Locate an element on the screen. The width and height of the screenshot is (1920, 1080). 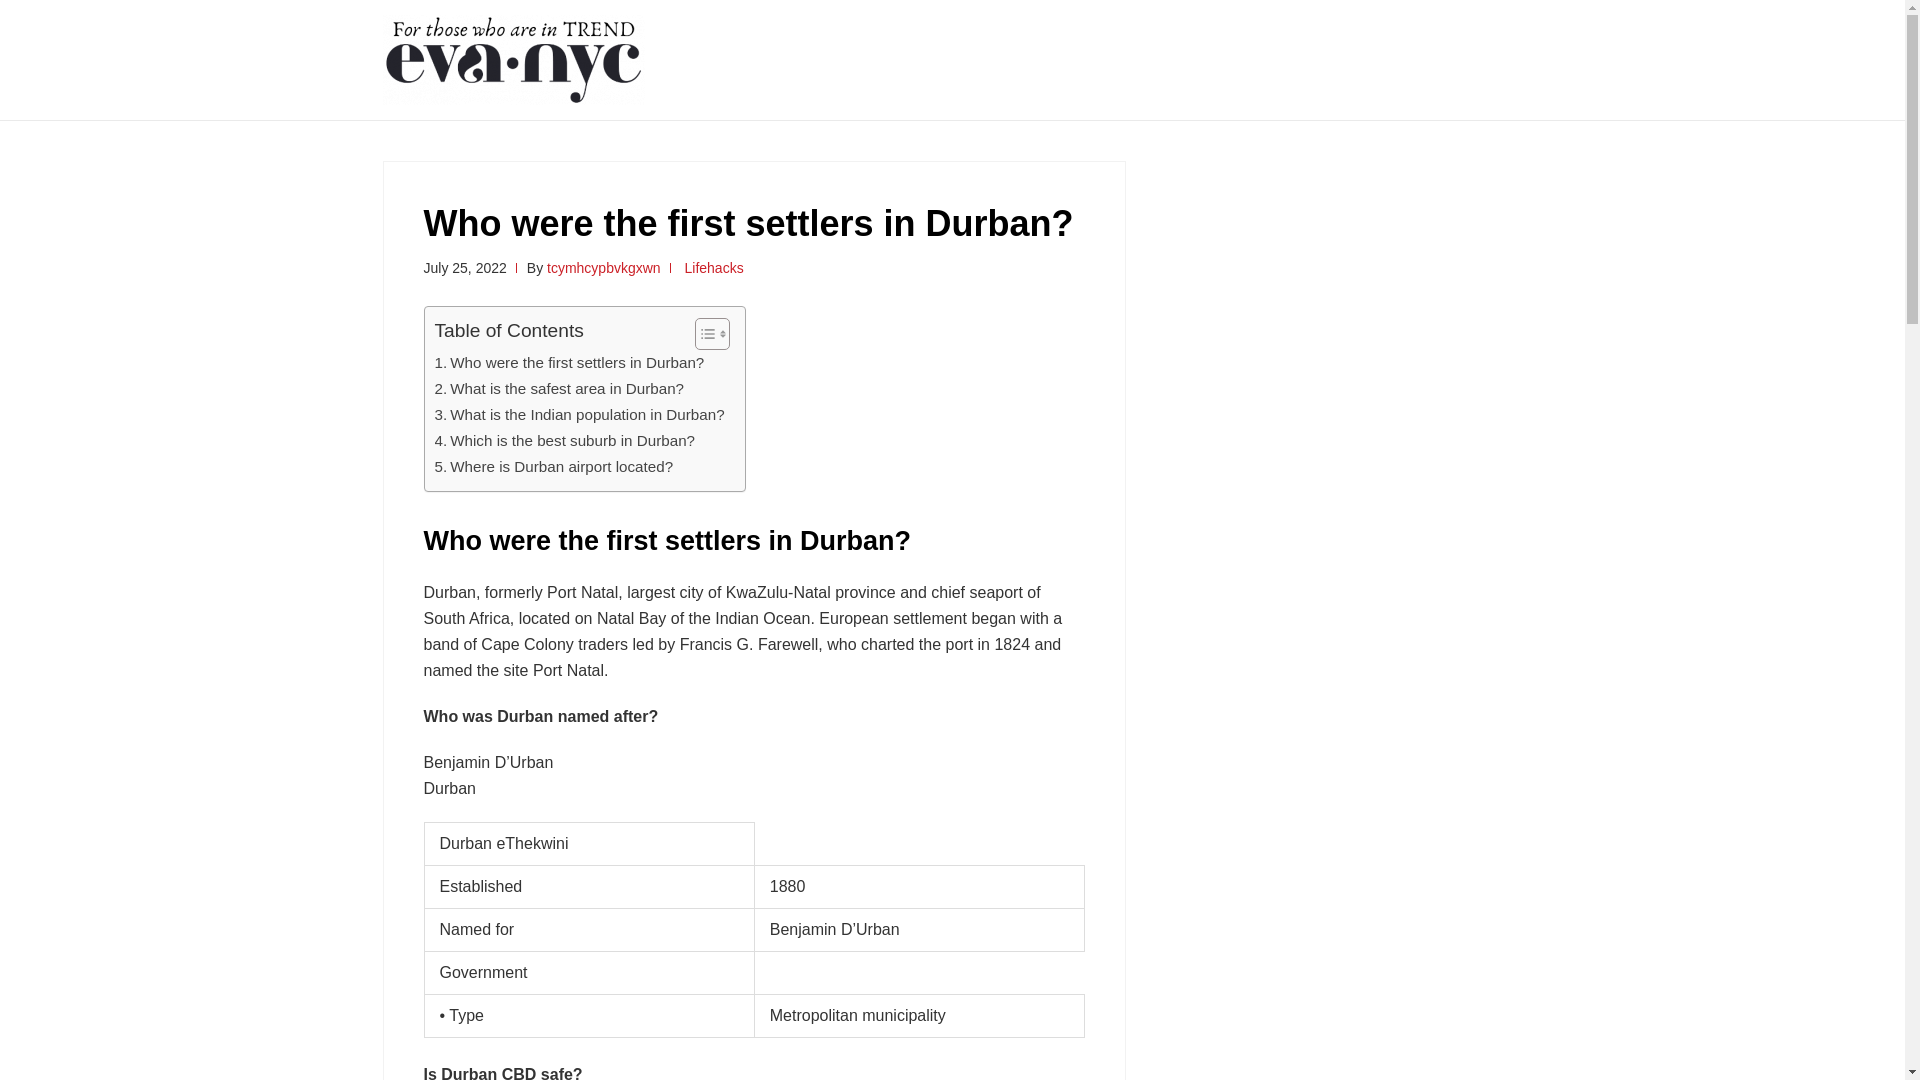
Who were the first settlers in Durban? is located at coordinates (568, 362).